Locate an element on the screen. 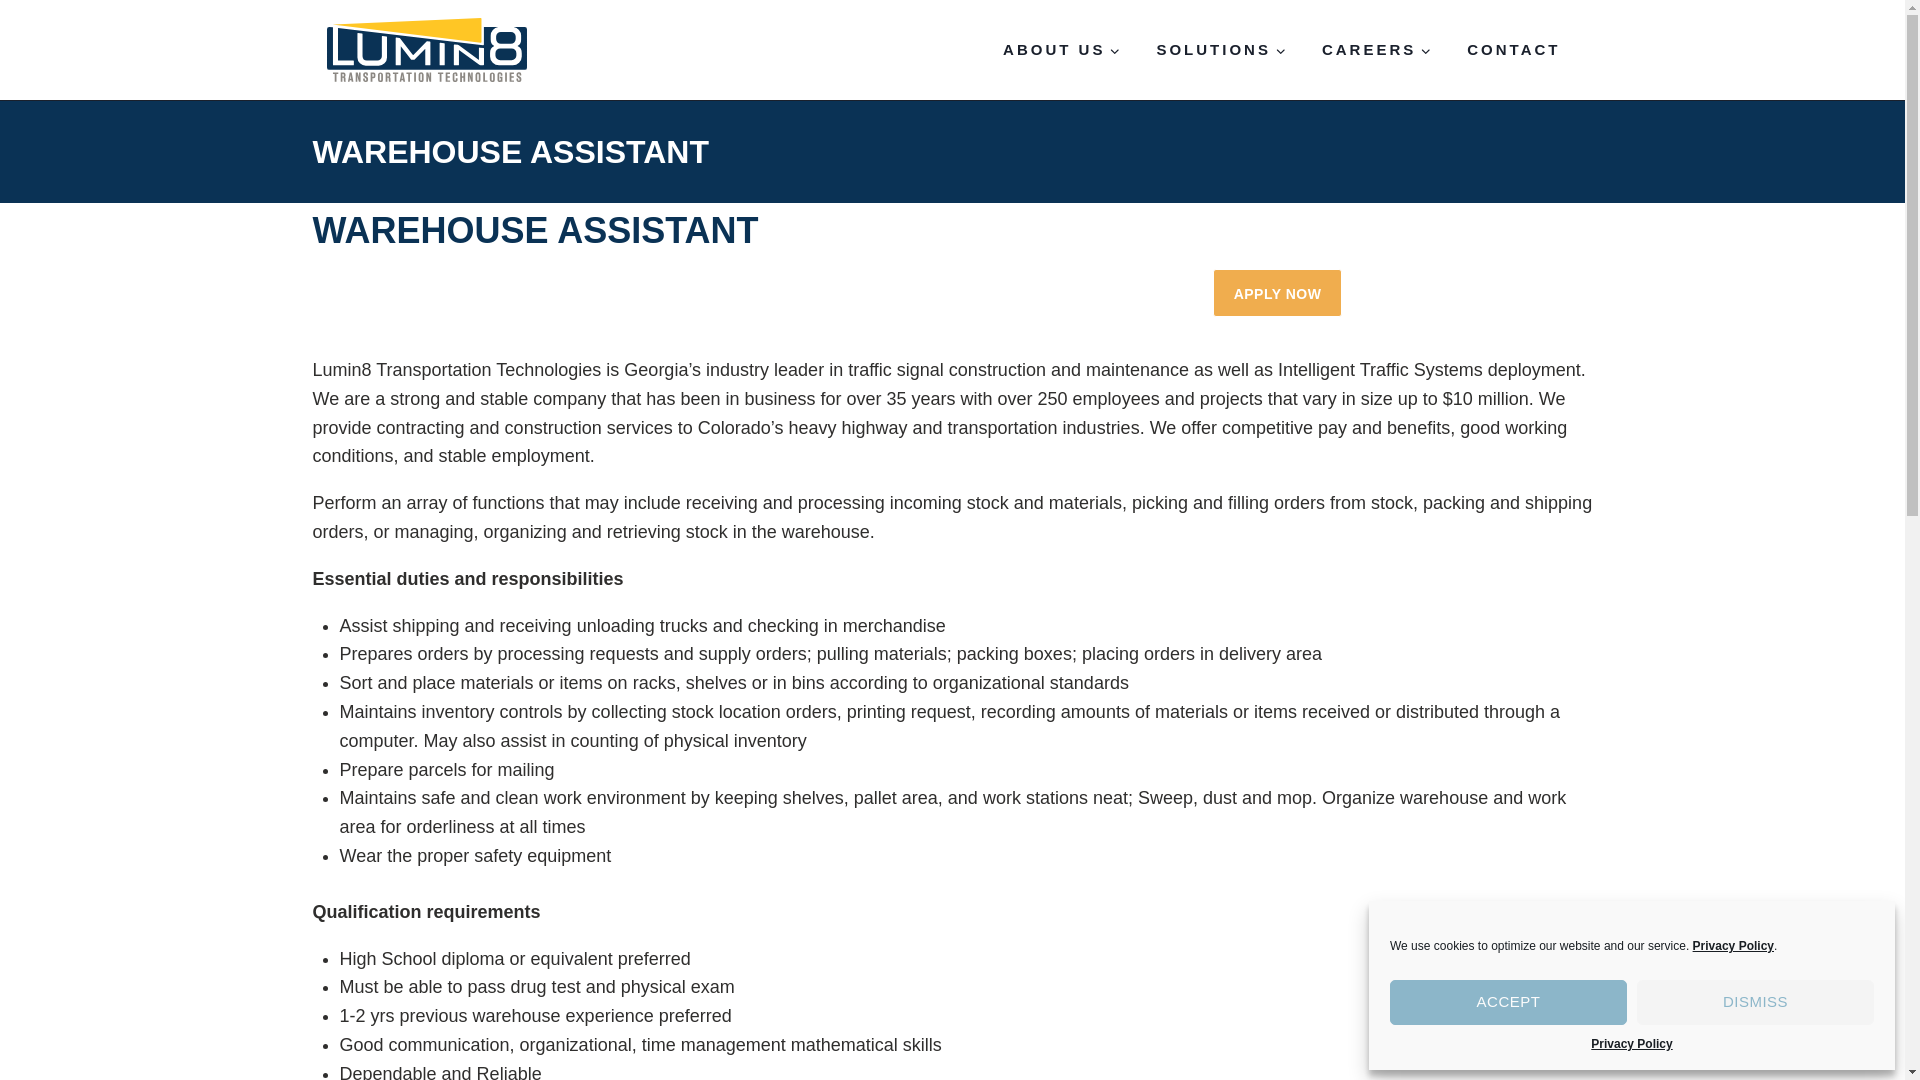  APPLY NOW is located at coordinates (1278, 292).